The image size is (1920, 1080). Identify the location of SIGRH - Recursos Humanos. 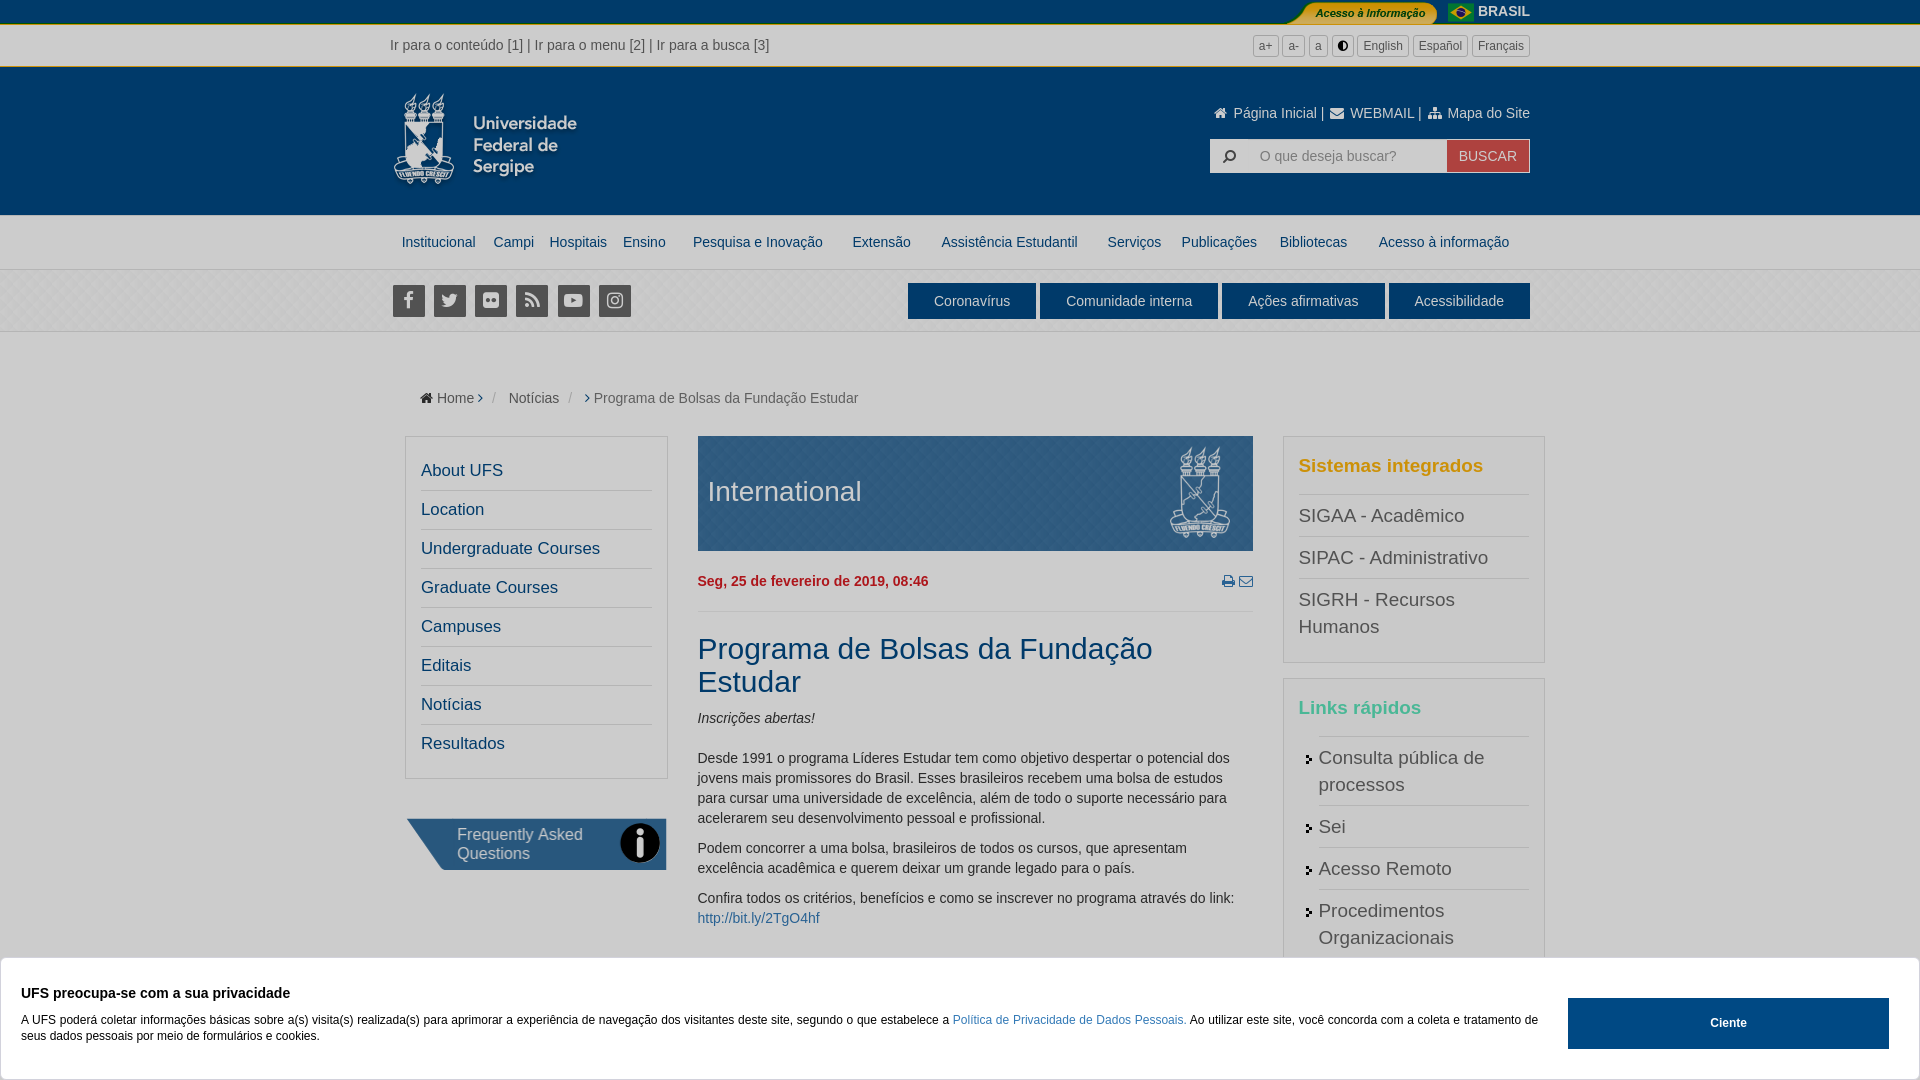
(1376, 613).